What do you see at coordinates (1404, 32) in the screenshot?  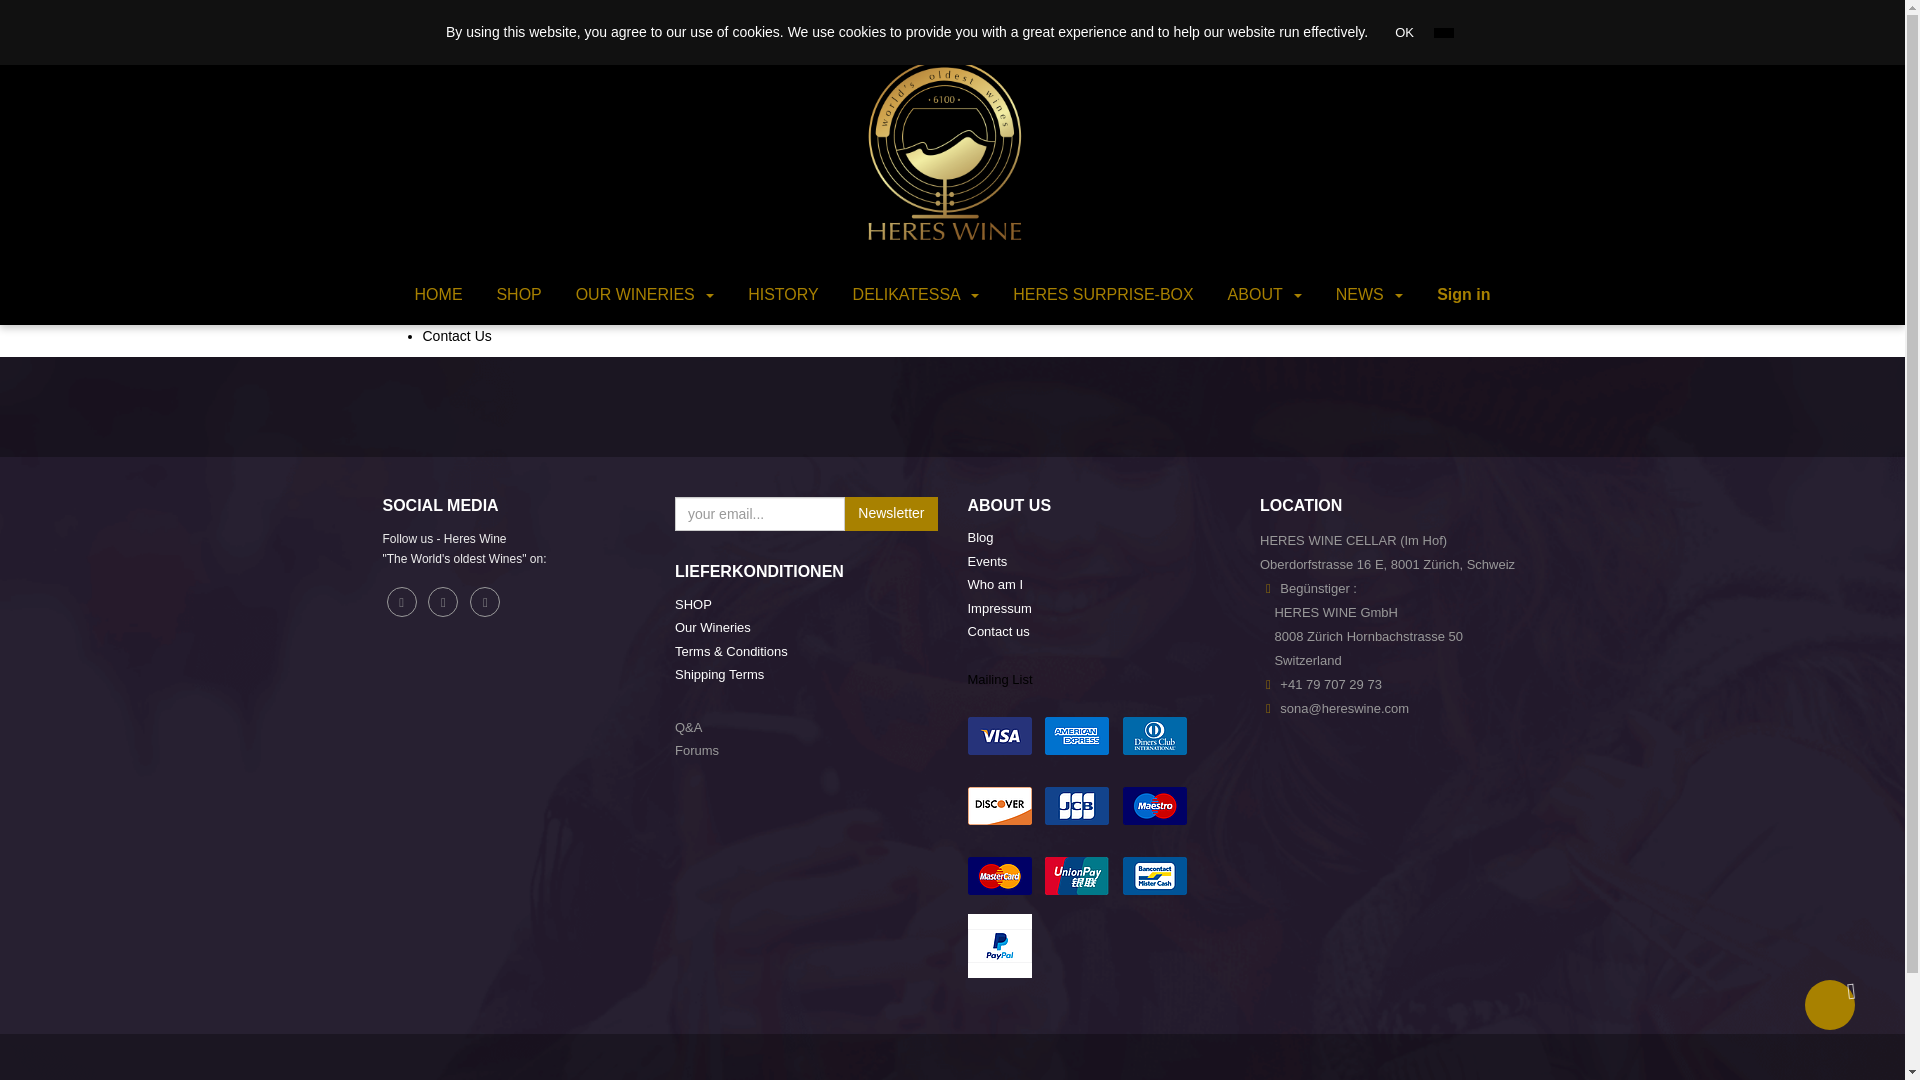 I see `OK` at bounding box center [1404, 32].